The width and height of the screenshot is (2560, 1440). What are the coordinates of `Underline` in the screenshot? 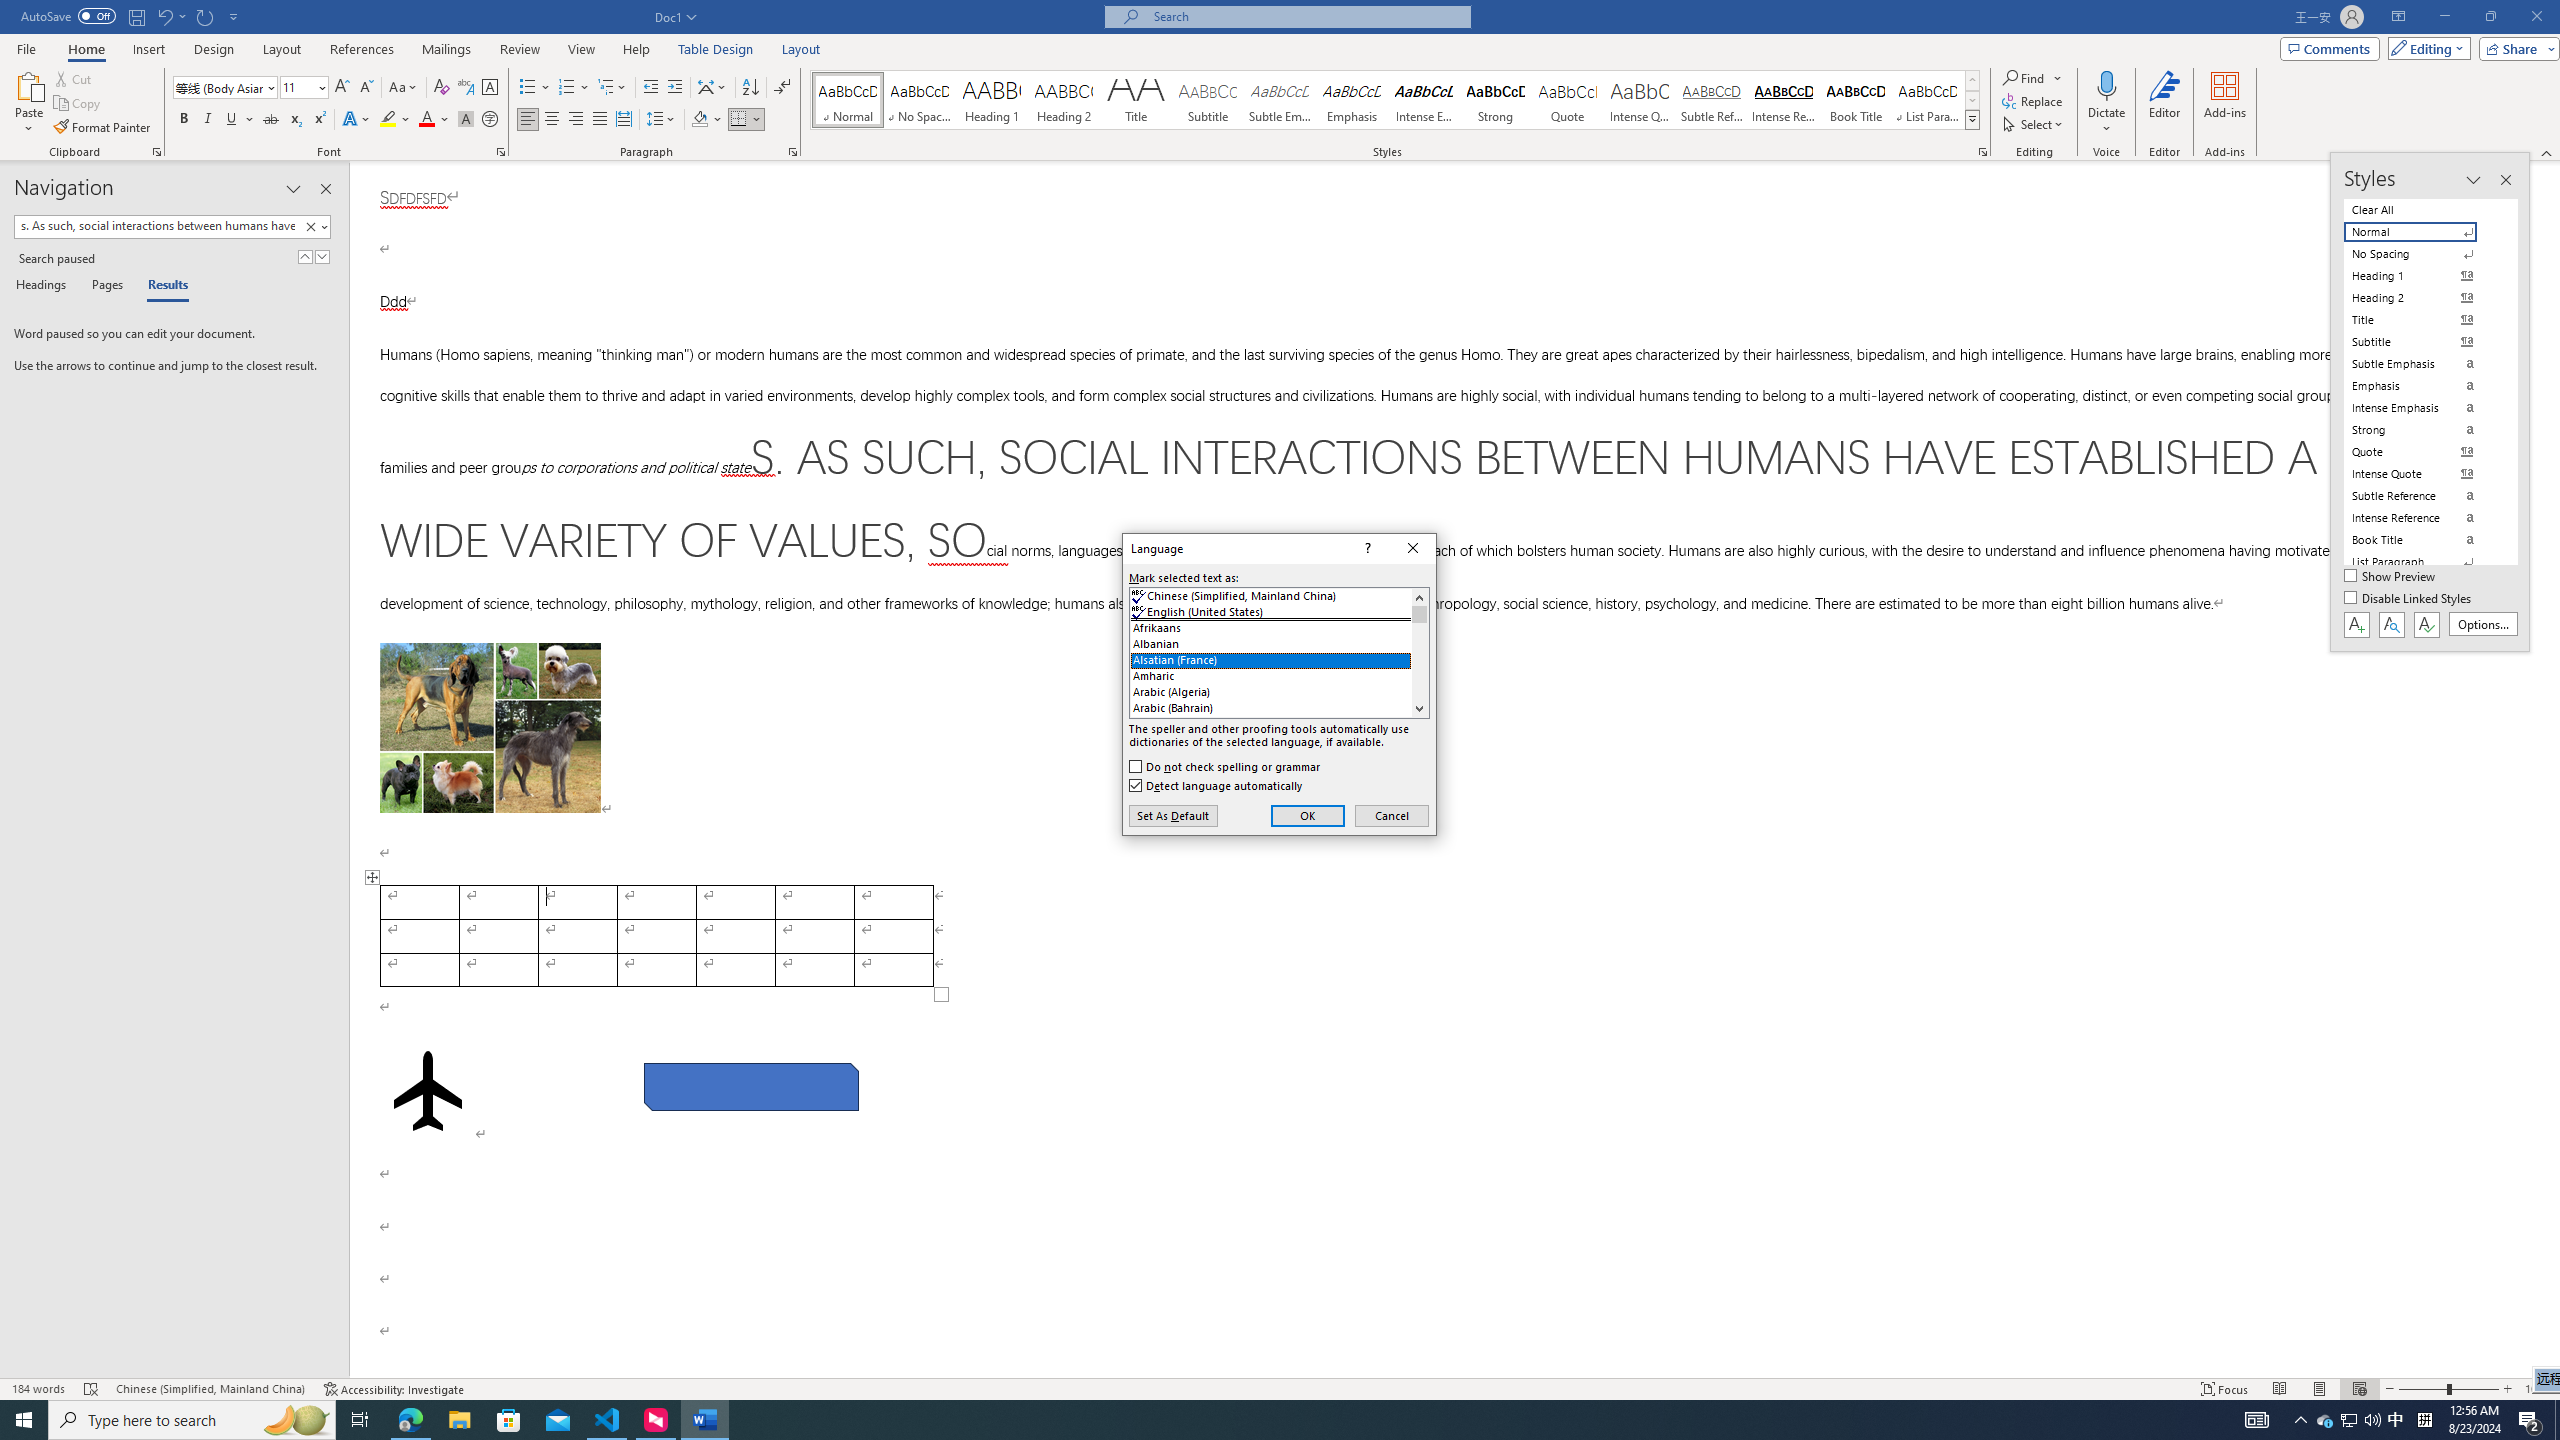 It's located at (239, 120).